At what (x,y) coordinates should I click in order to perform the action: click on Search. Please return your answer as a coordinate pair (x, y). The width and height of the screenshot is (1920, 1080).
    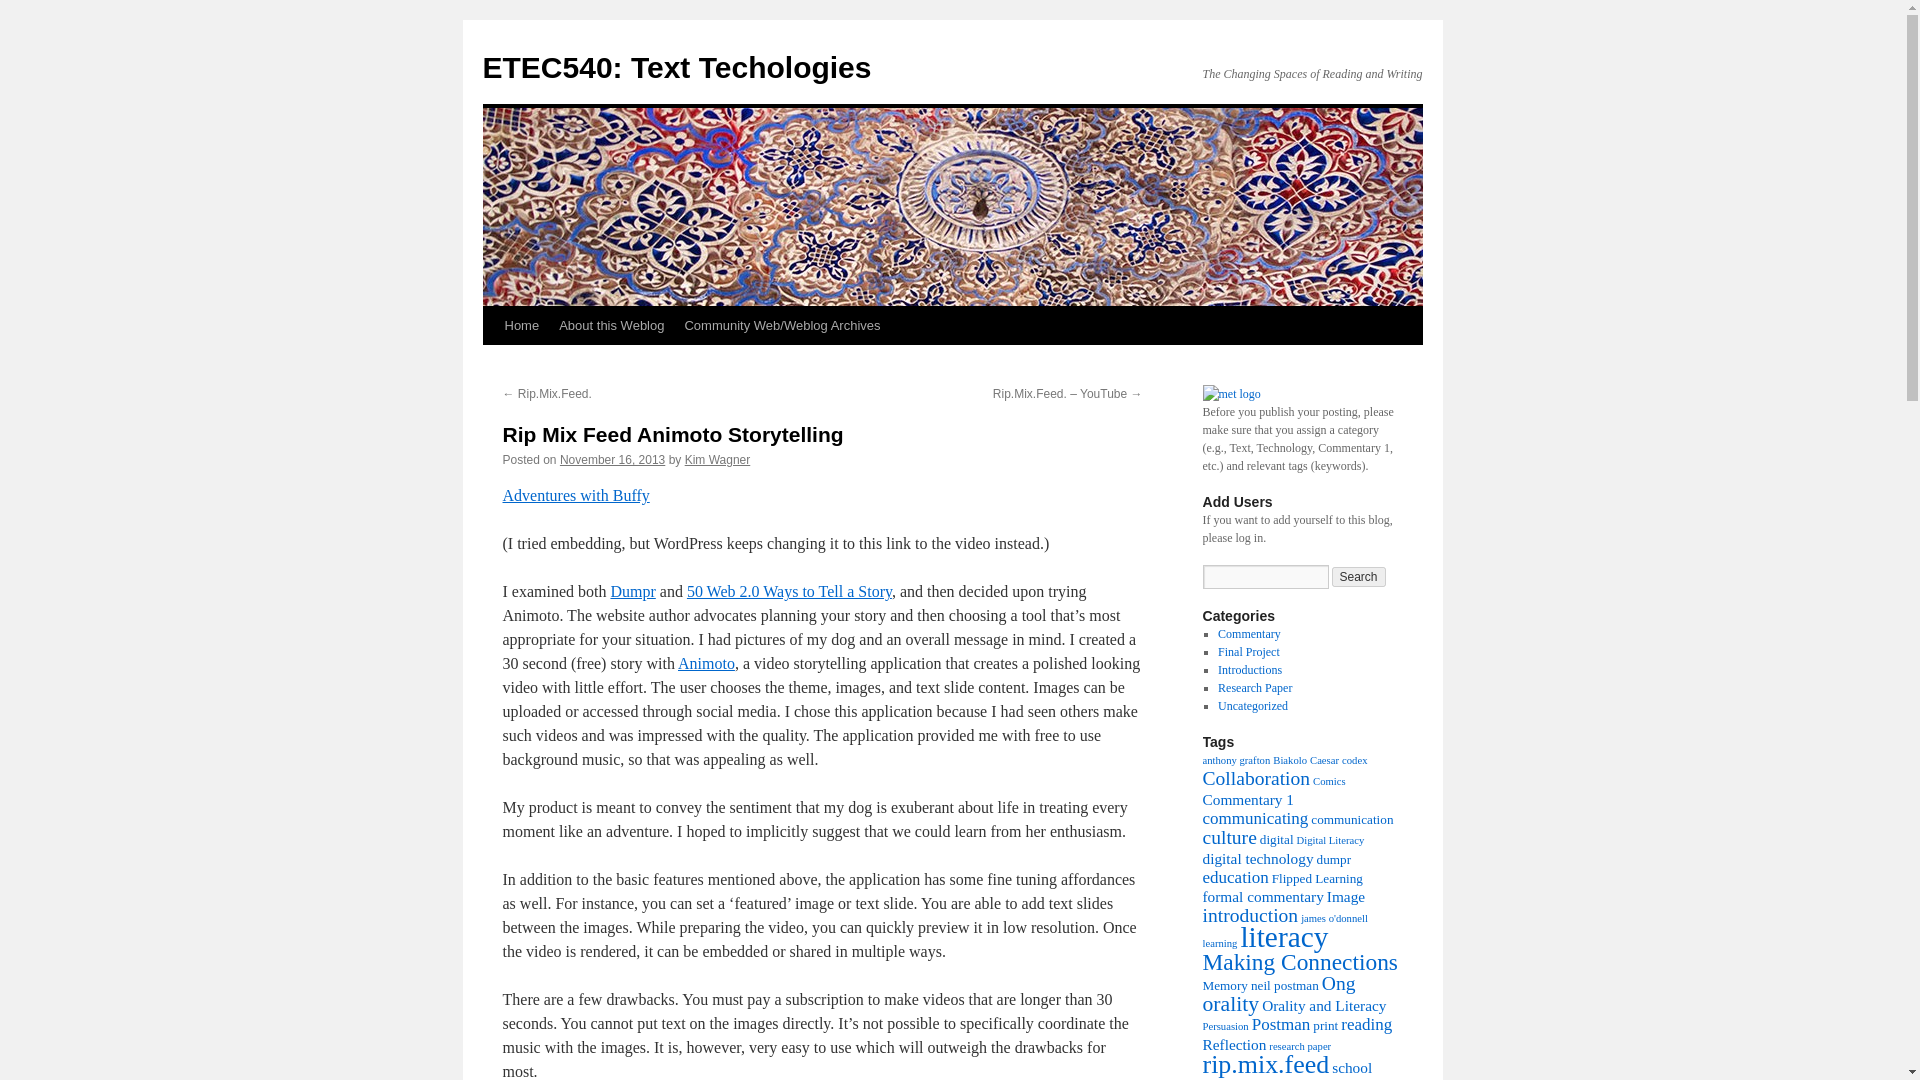
    Looking at the image, I should click on (1359, 577).